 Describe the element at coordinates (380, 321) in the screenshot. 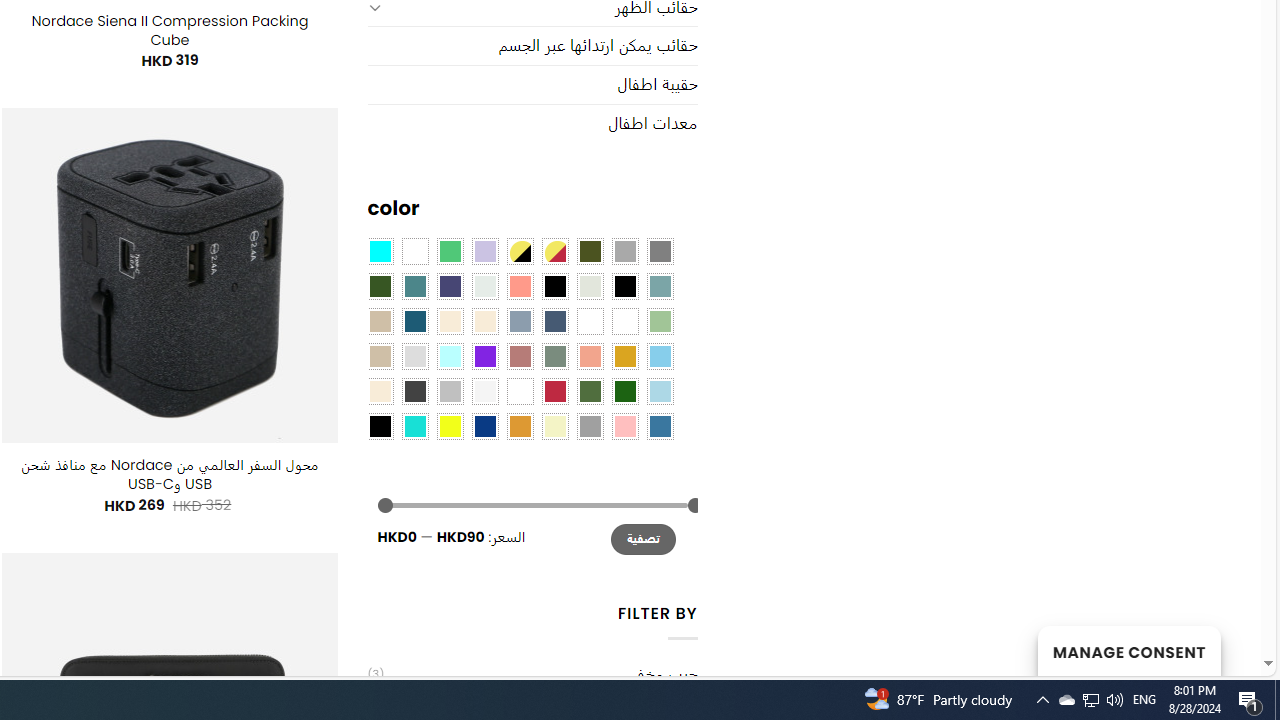

I see `Brownie` at that location.